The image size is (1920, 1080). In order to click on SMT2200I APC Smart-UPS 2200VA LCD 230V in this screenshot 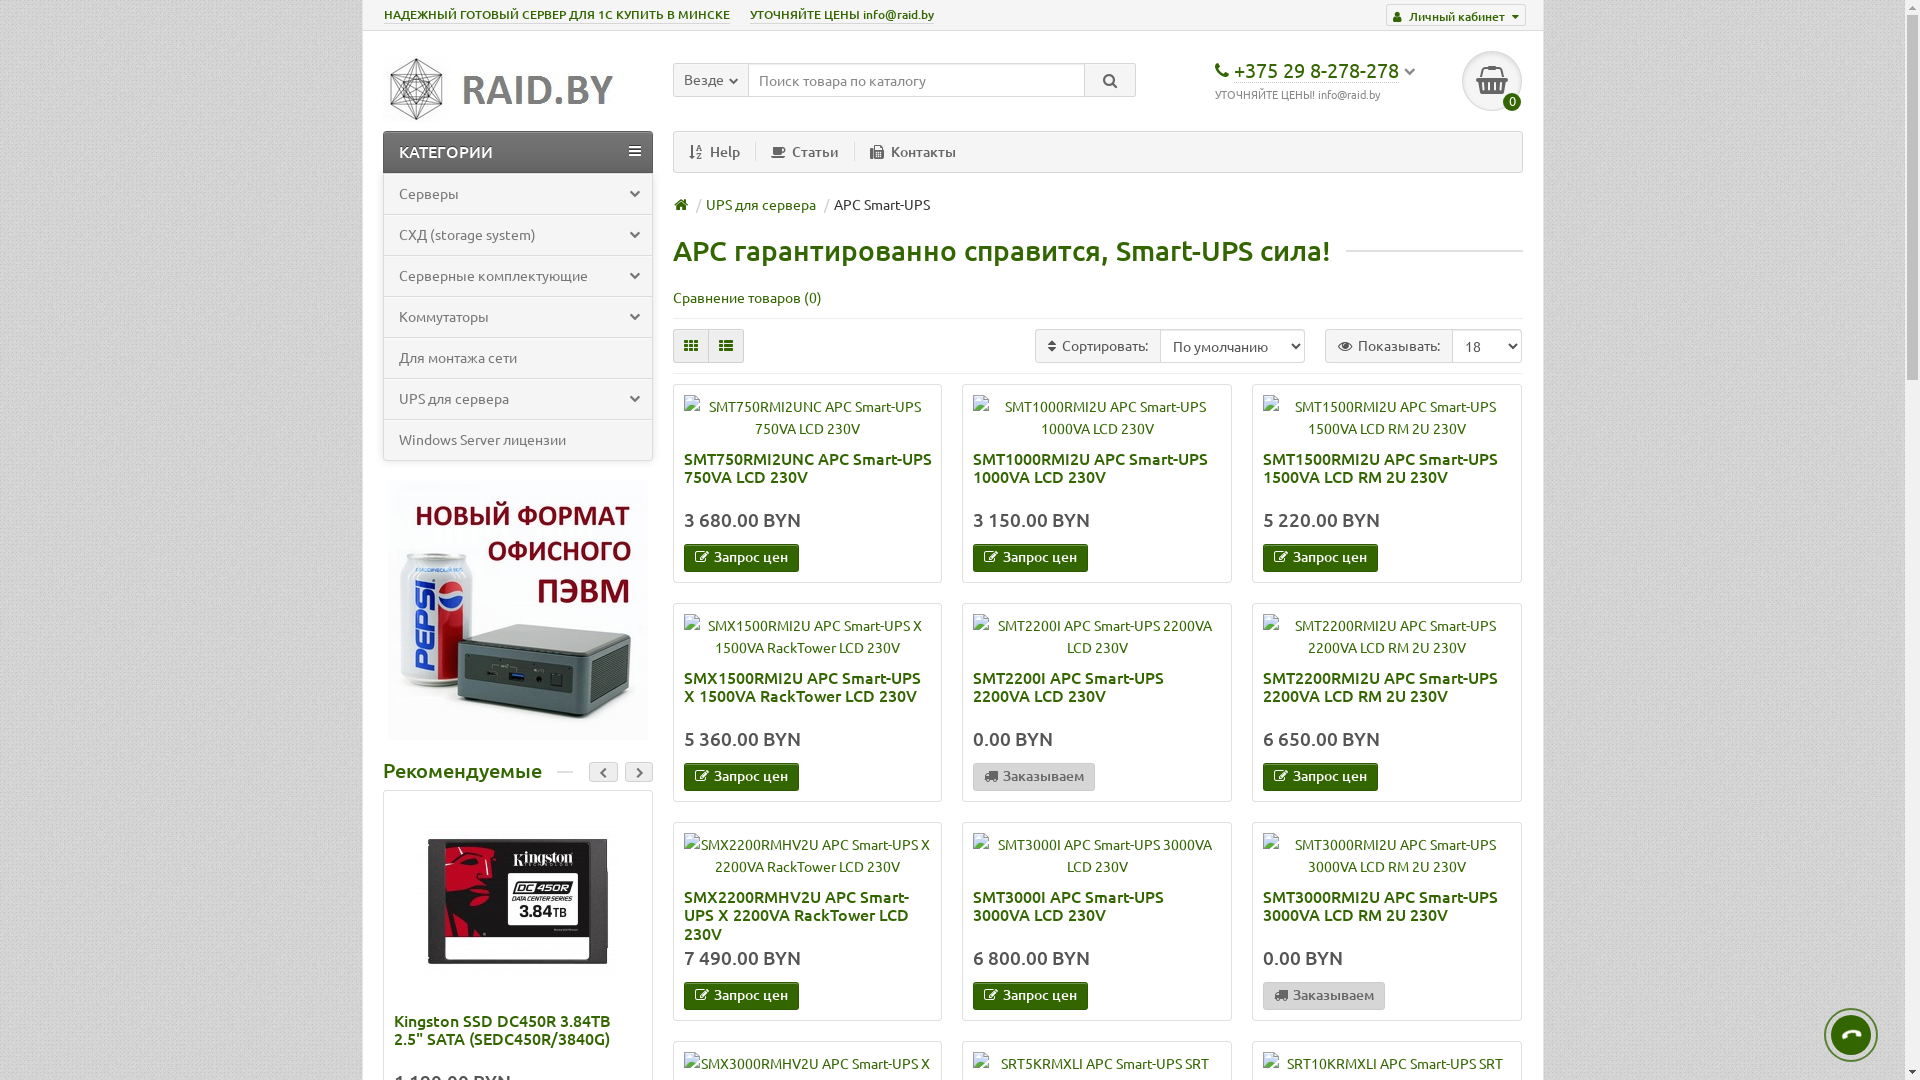, I will do `click(1096, 696)`.